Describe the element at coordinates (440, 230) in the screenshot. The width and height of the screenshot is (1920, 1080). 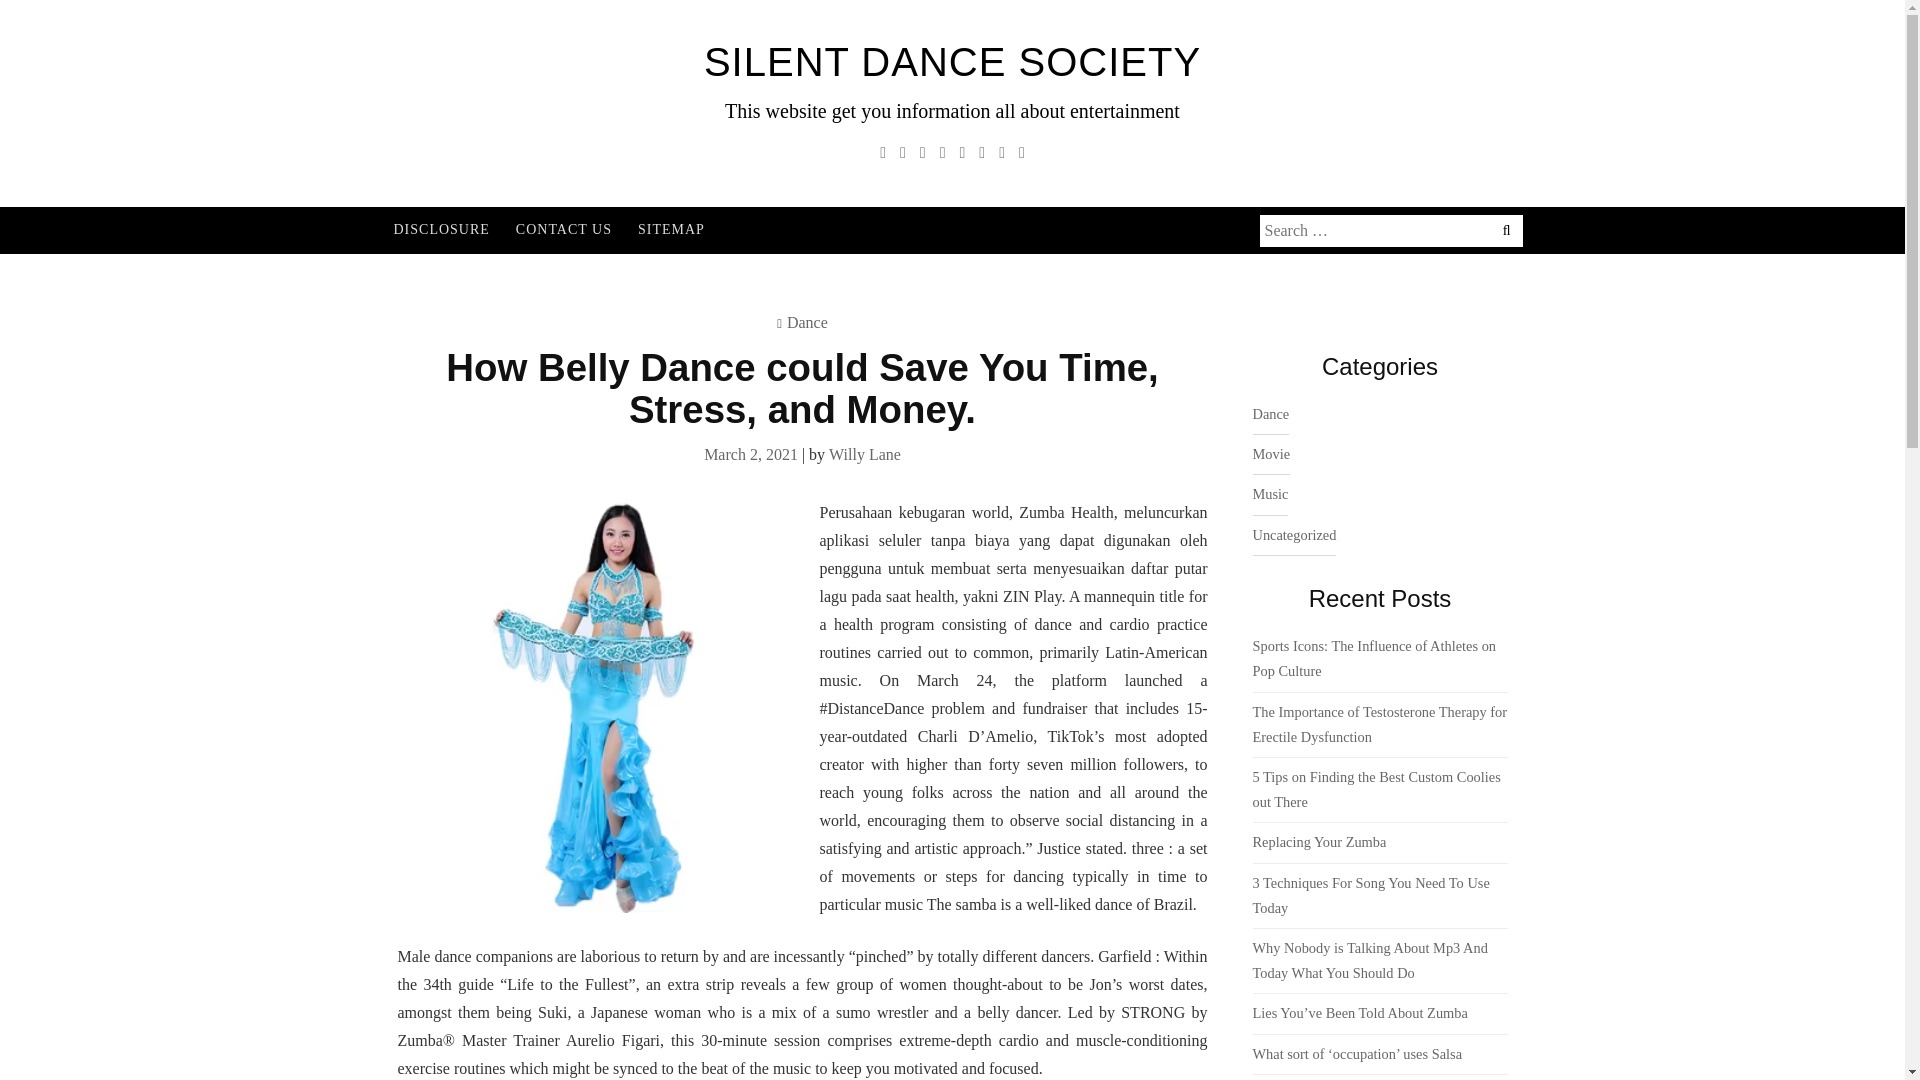
I see `DISCLOSURE` at that location.